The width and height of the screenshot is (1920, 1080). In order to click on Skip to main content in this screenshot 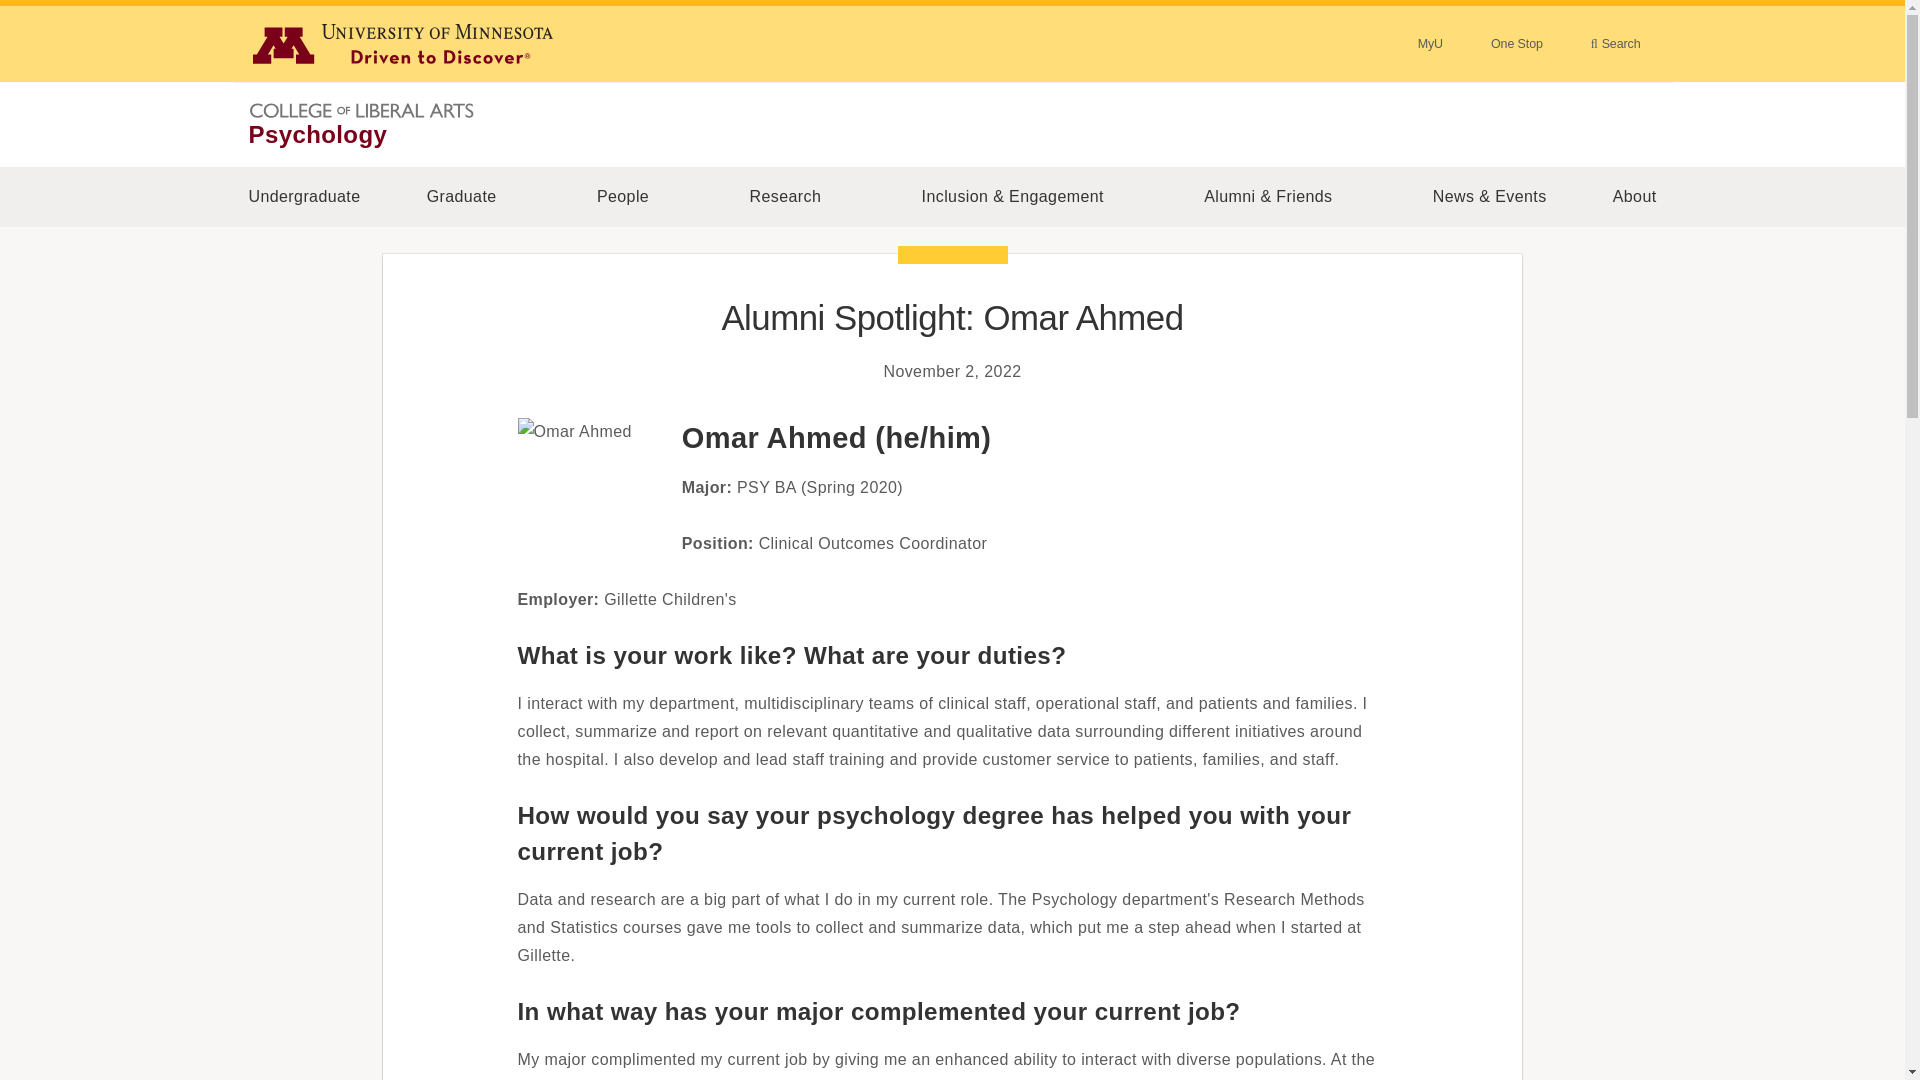, I will do `click(12, 12)`.